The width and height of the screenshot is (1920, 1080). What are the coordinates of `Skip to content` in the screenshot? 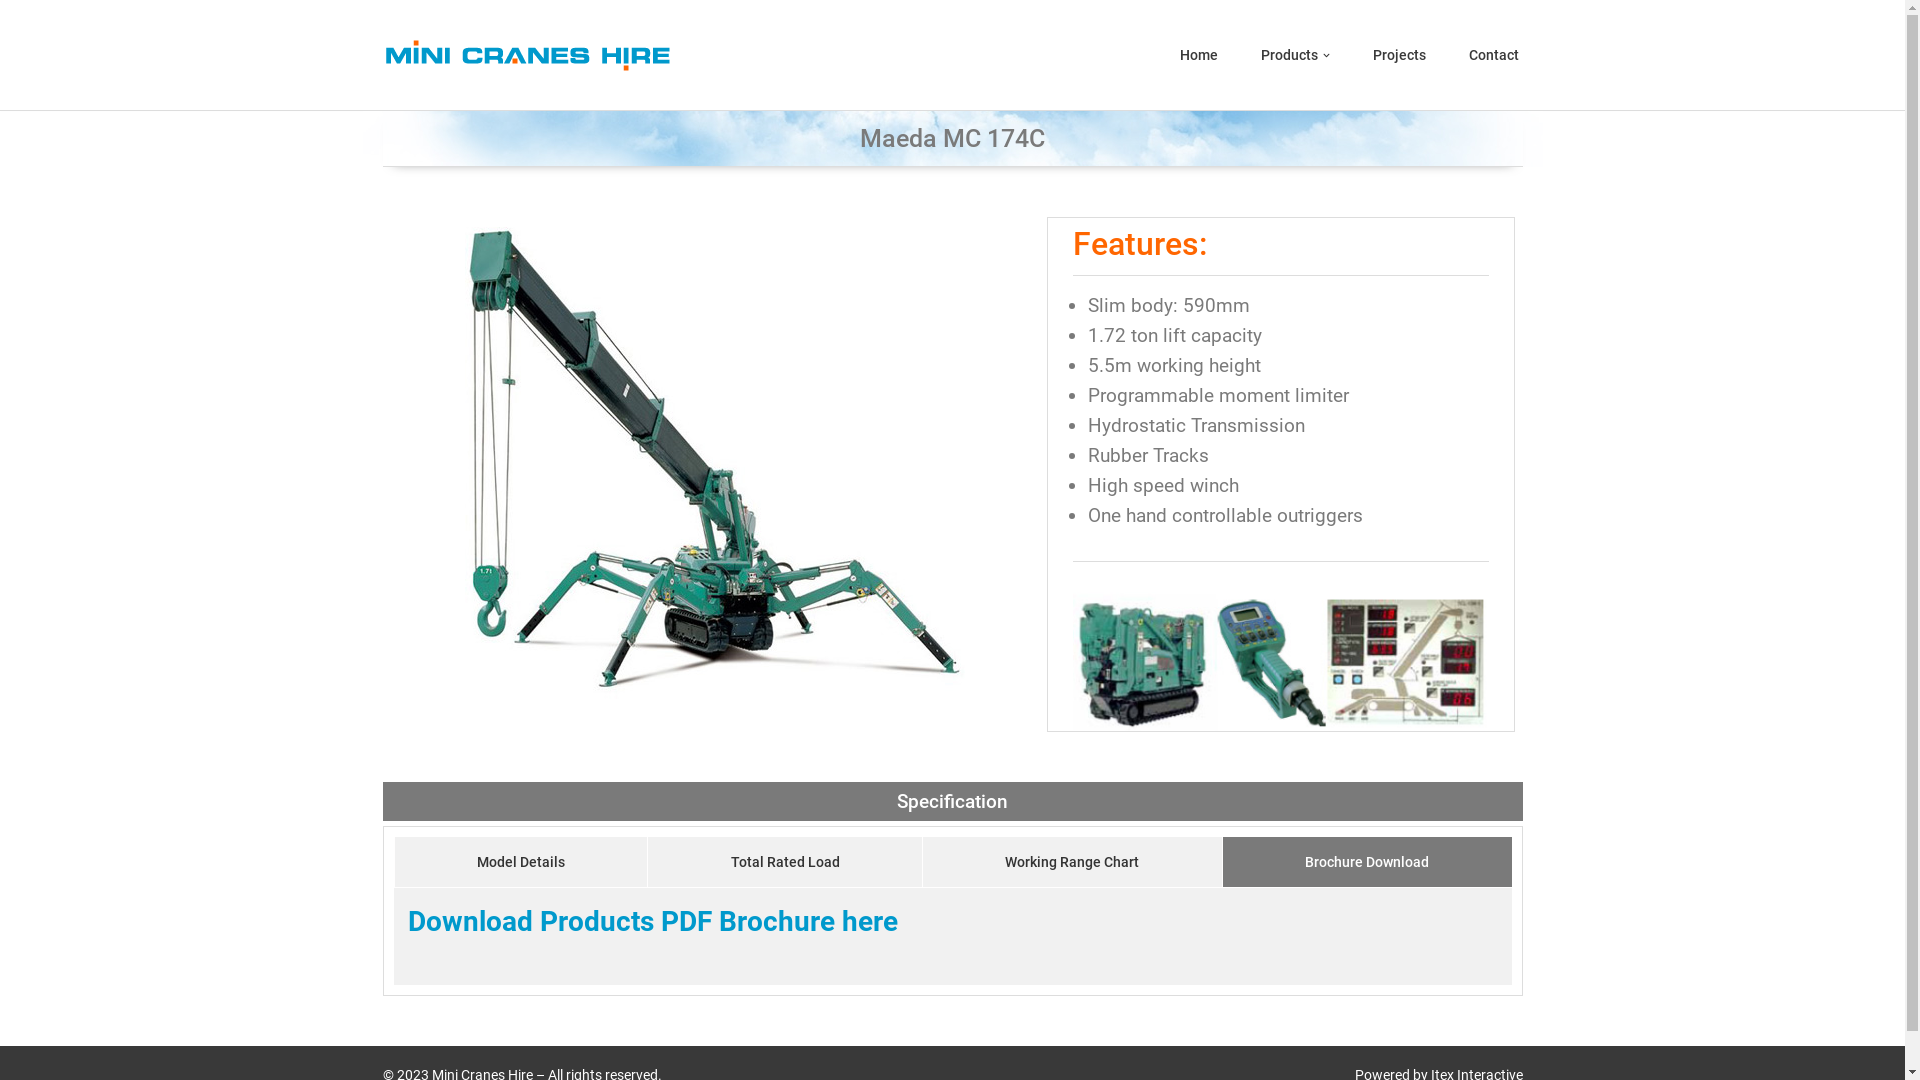 It's located at (15, 42).